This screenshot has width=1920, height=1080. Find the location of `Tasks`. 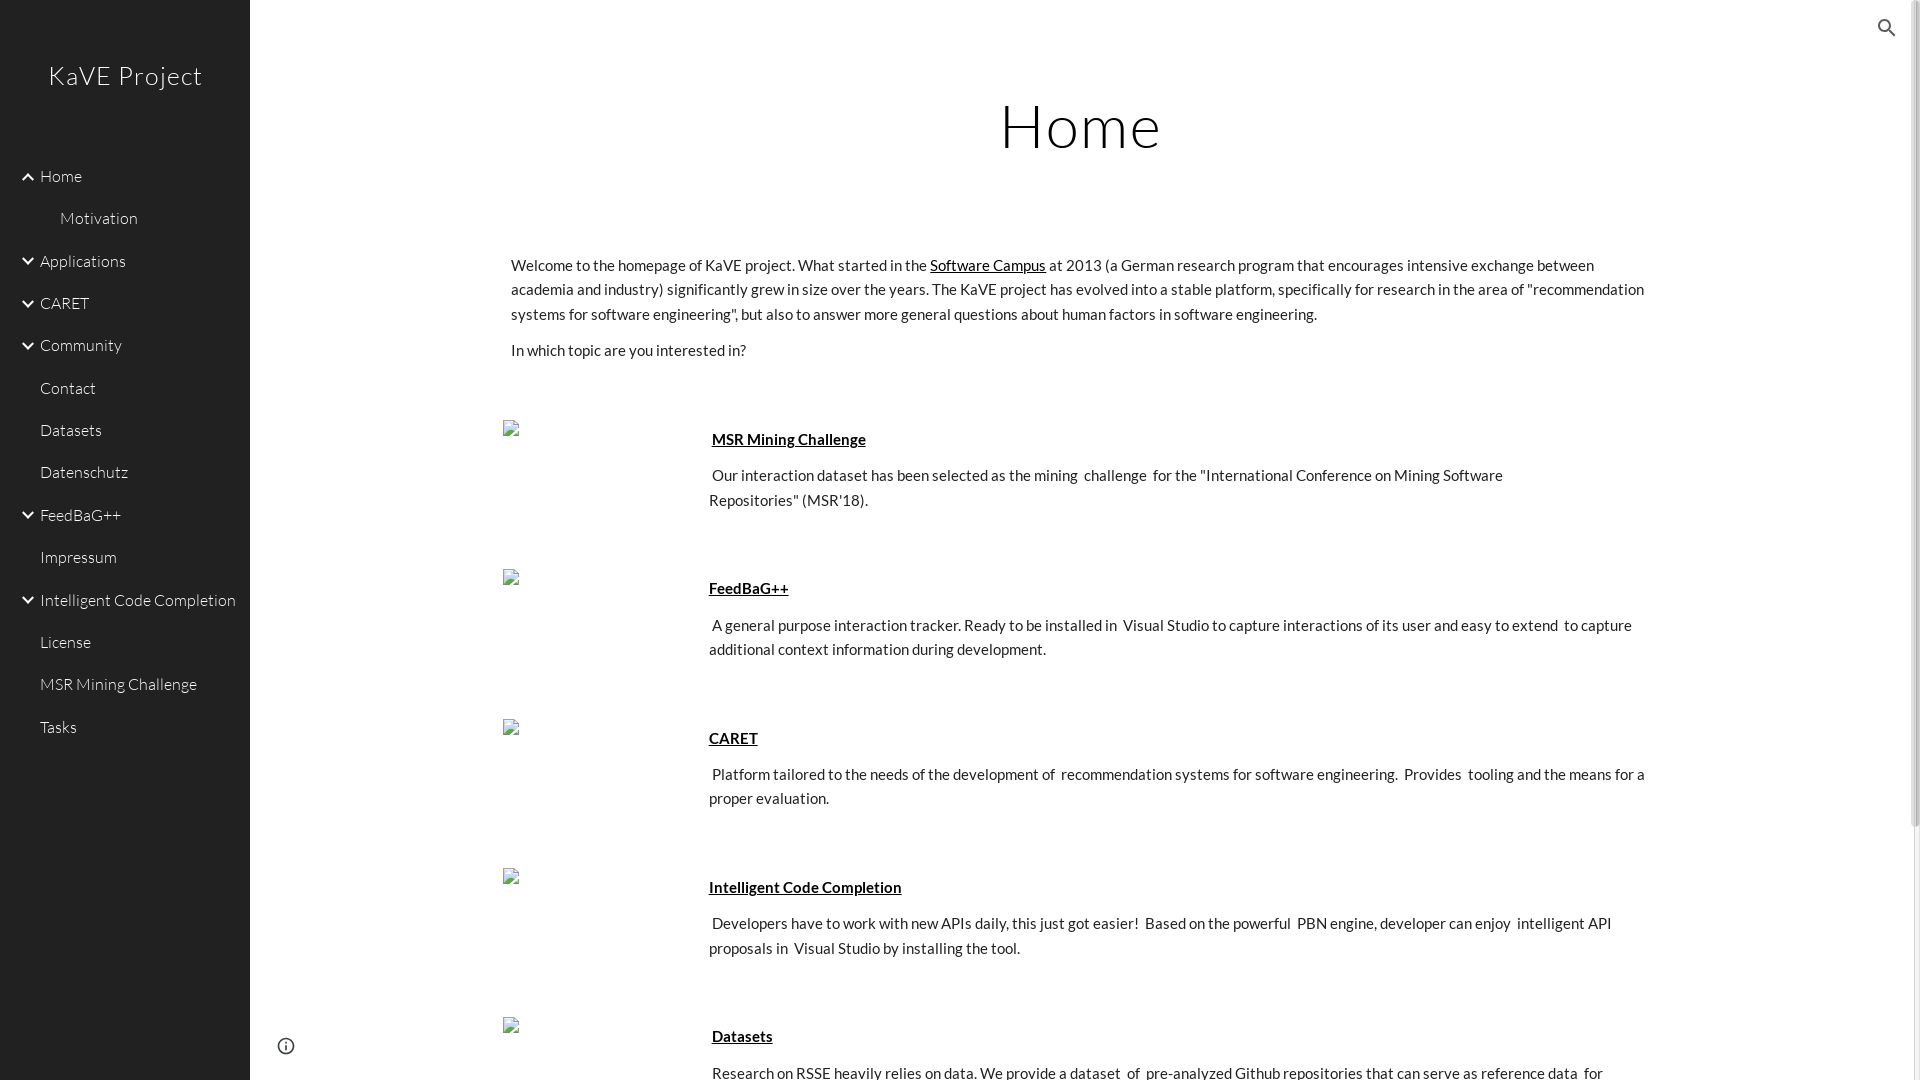

Tasks is located at coordinates (137, 726).